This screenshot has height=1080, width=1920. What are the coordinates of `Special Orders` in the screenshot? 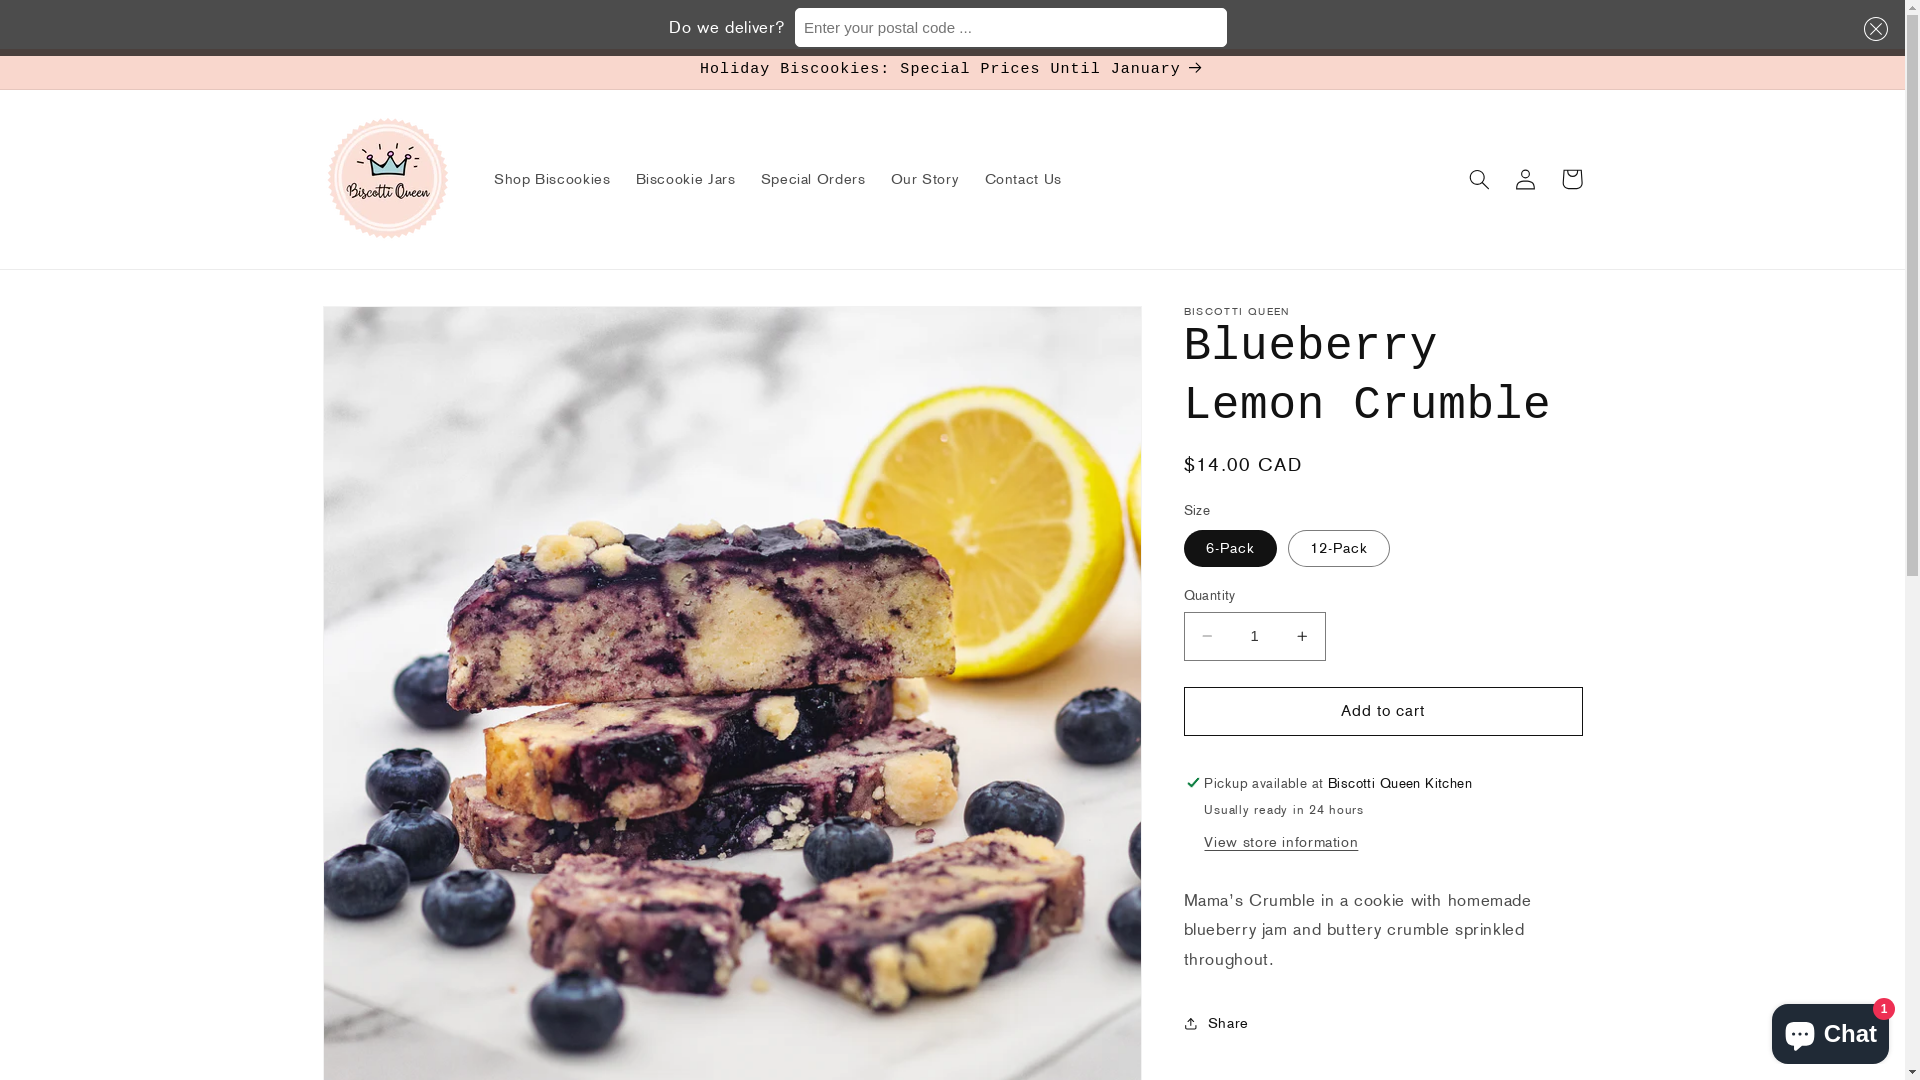 It's located at (813, 179).